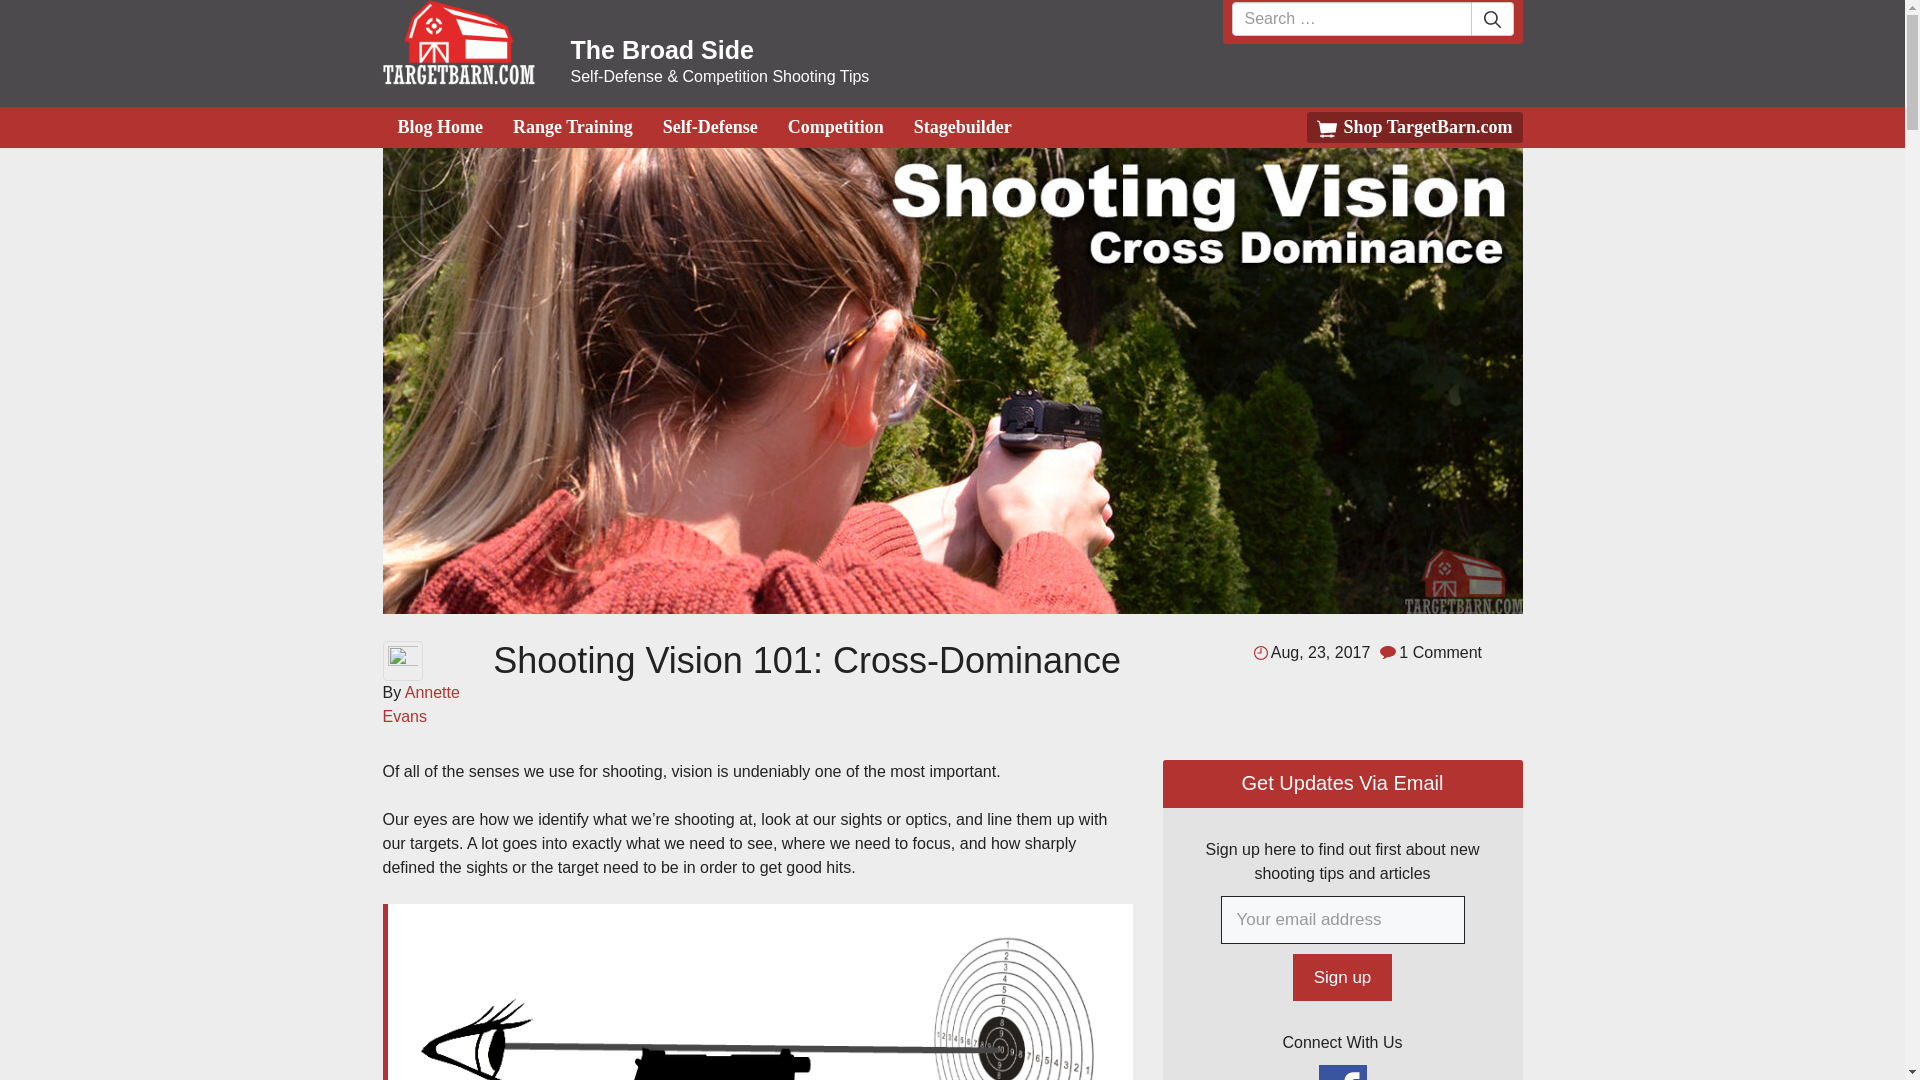  Describe the element at coordinates (572, 127) in the screenshot. I see `Range Training` at that location.